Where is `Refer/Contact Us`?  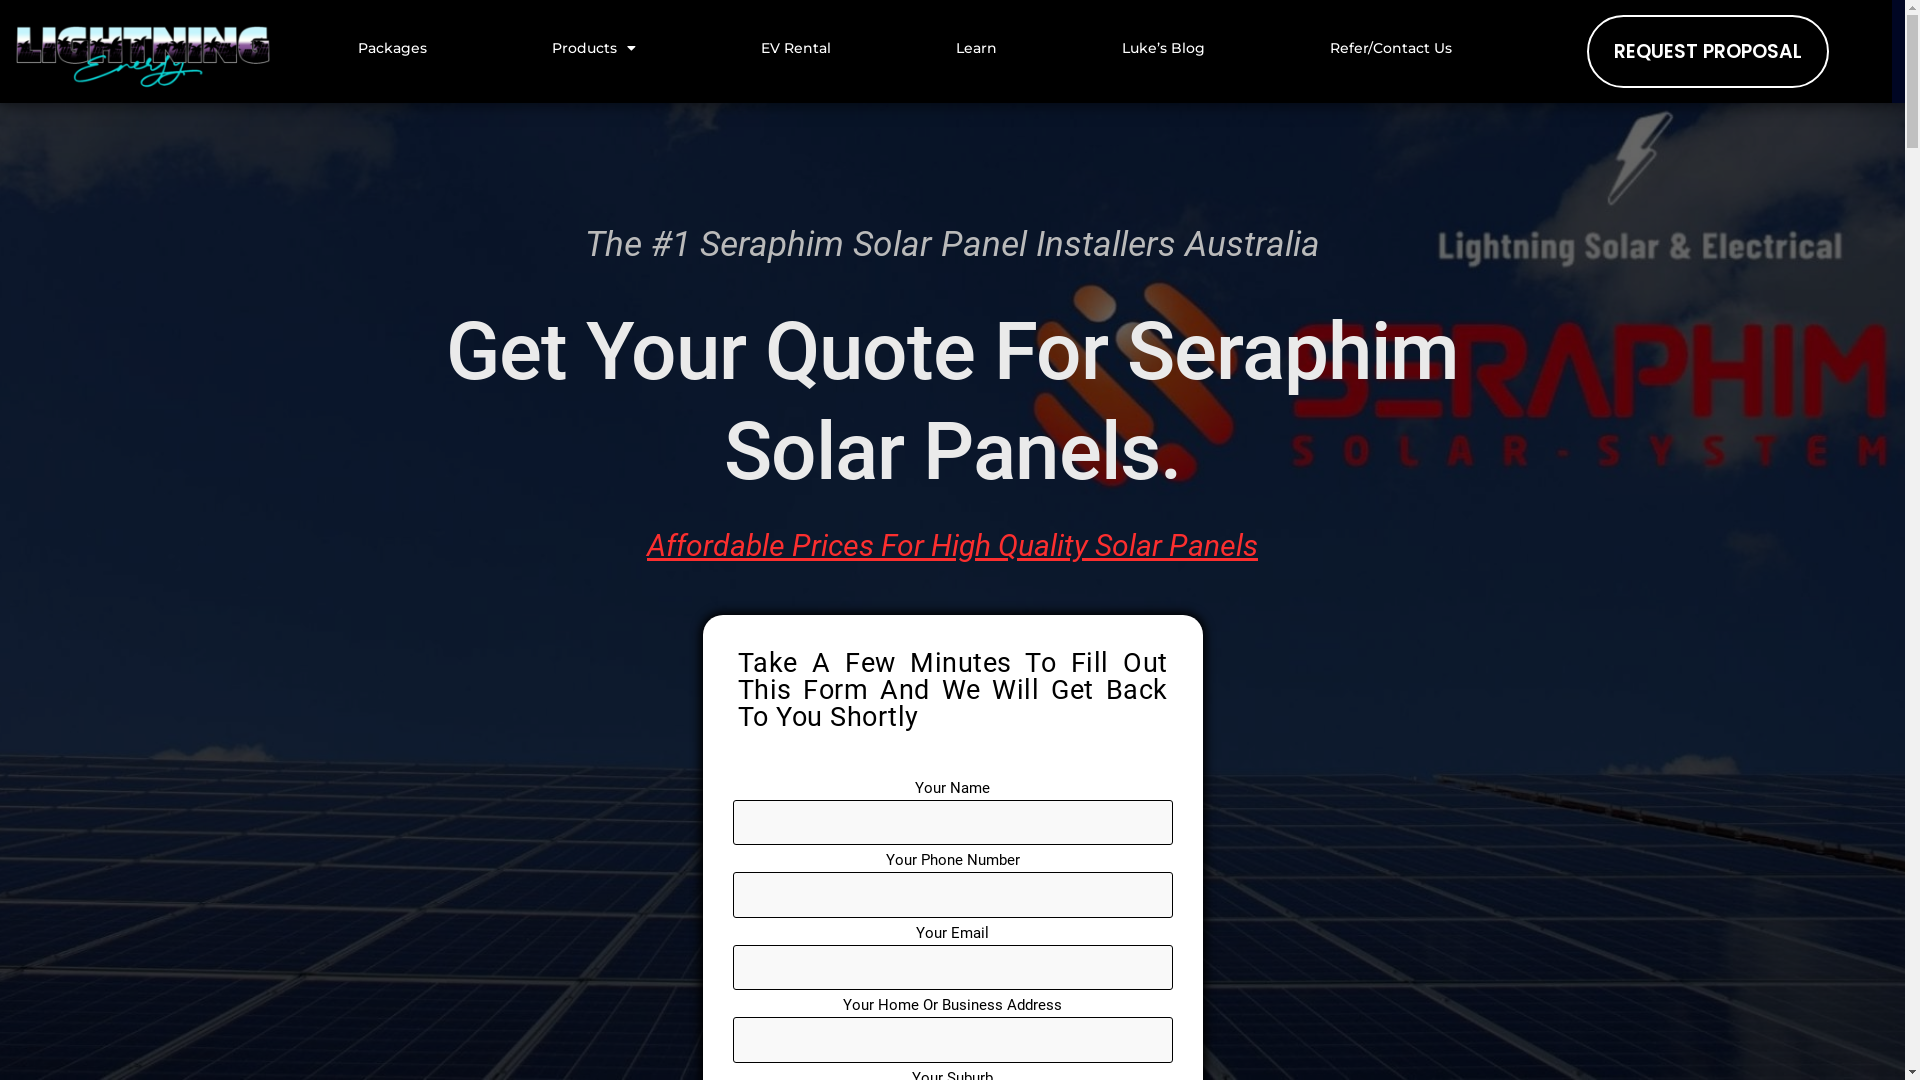 Refer/Contact Us is located at coordinates (1390, 48).